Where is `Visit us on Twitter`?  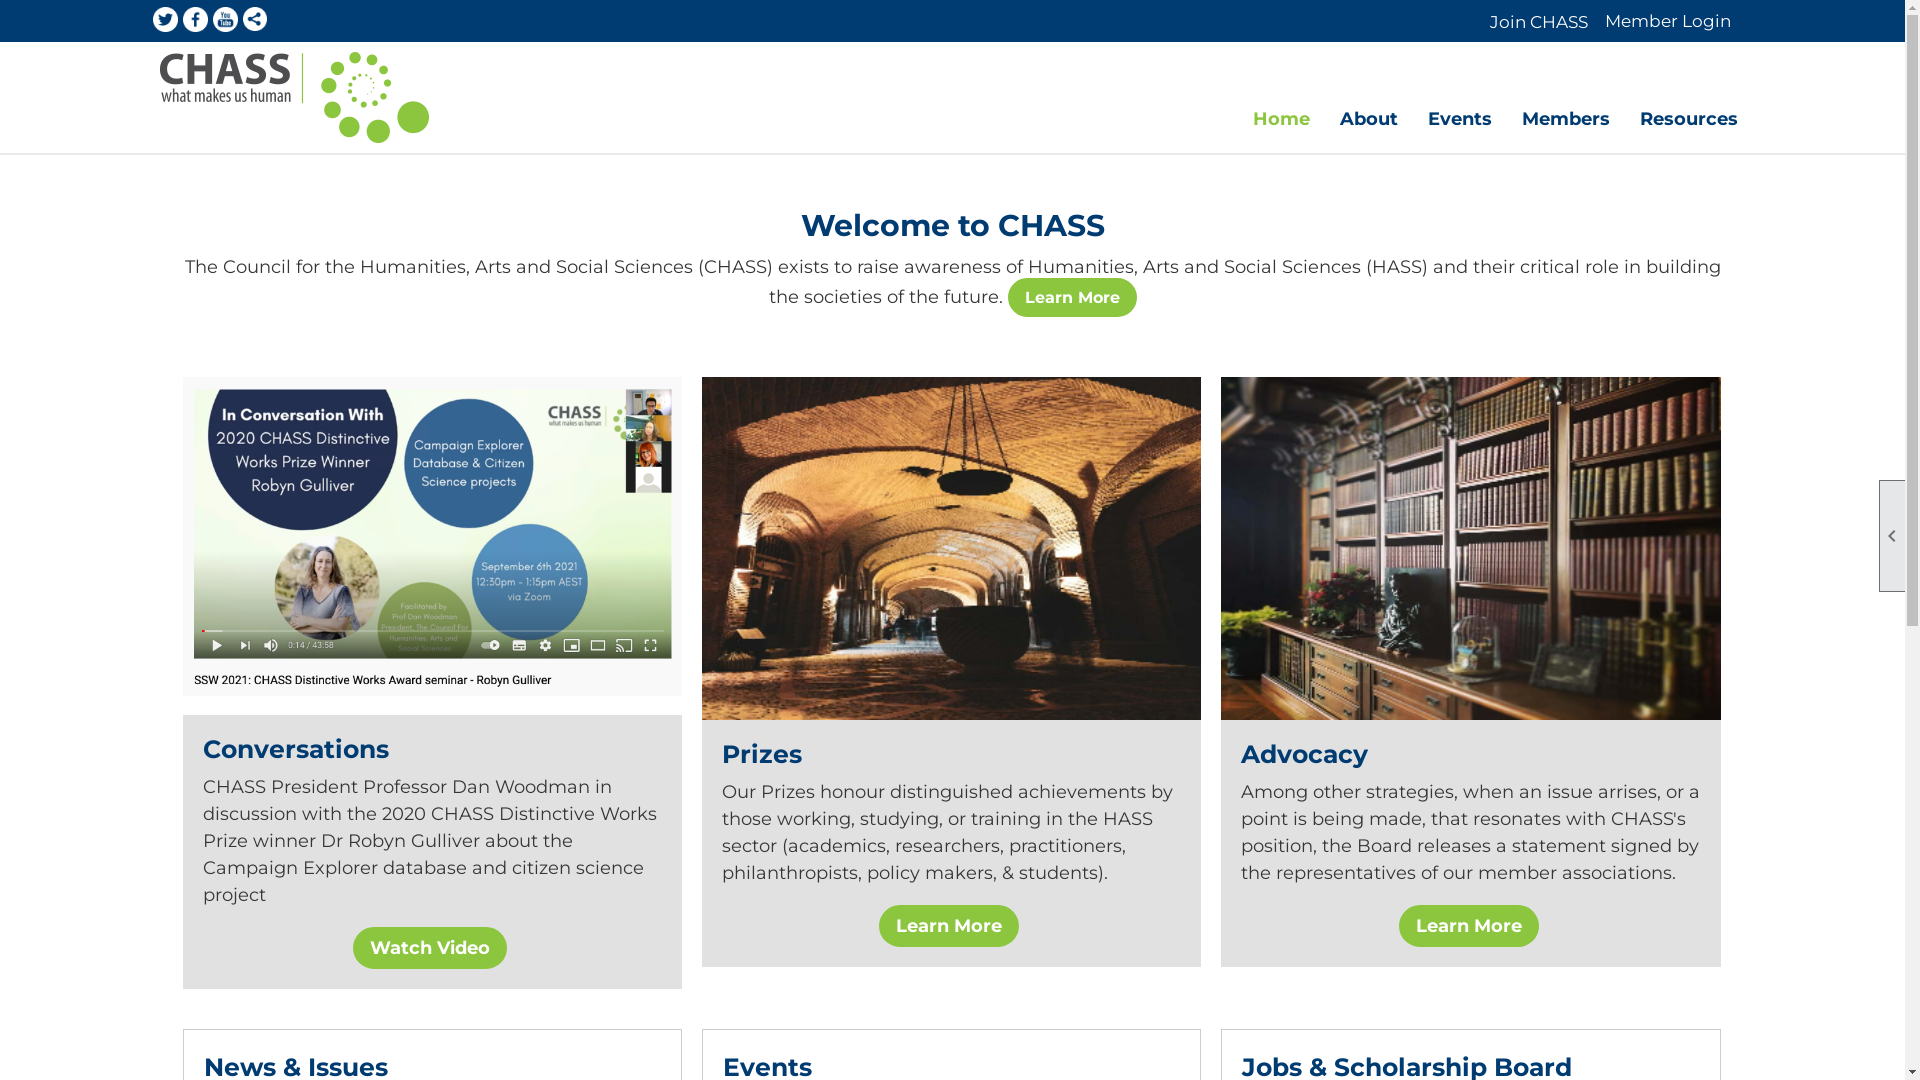
Visit us on Twitter is located at coordinates (164, 21).